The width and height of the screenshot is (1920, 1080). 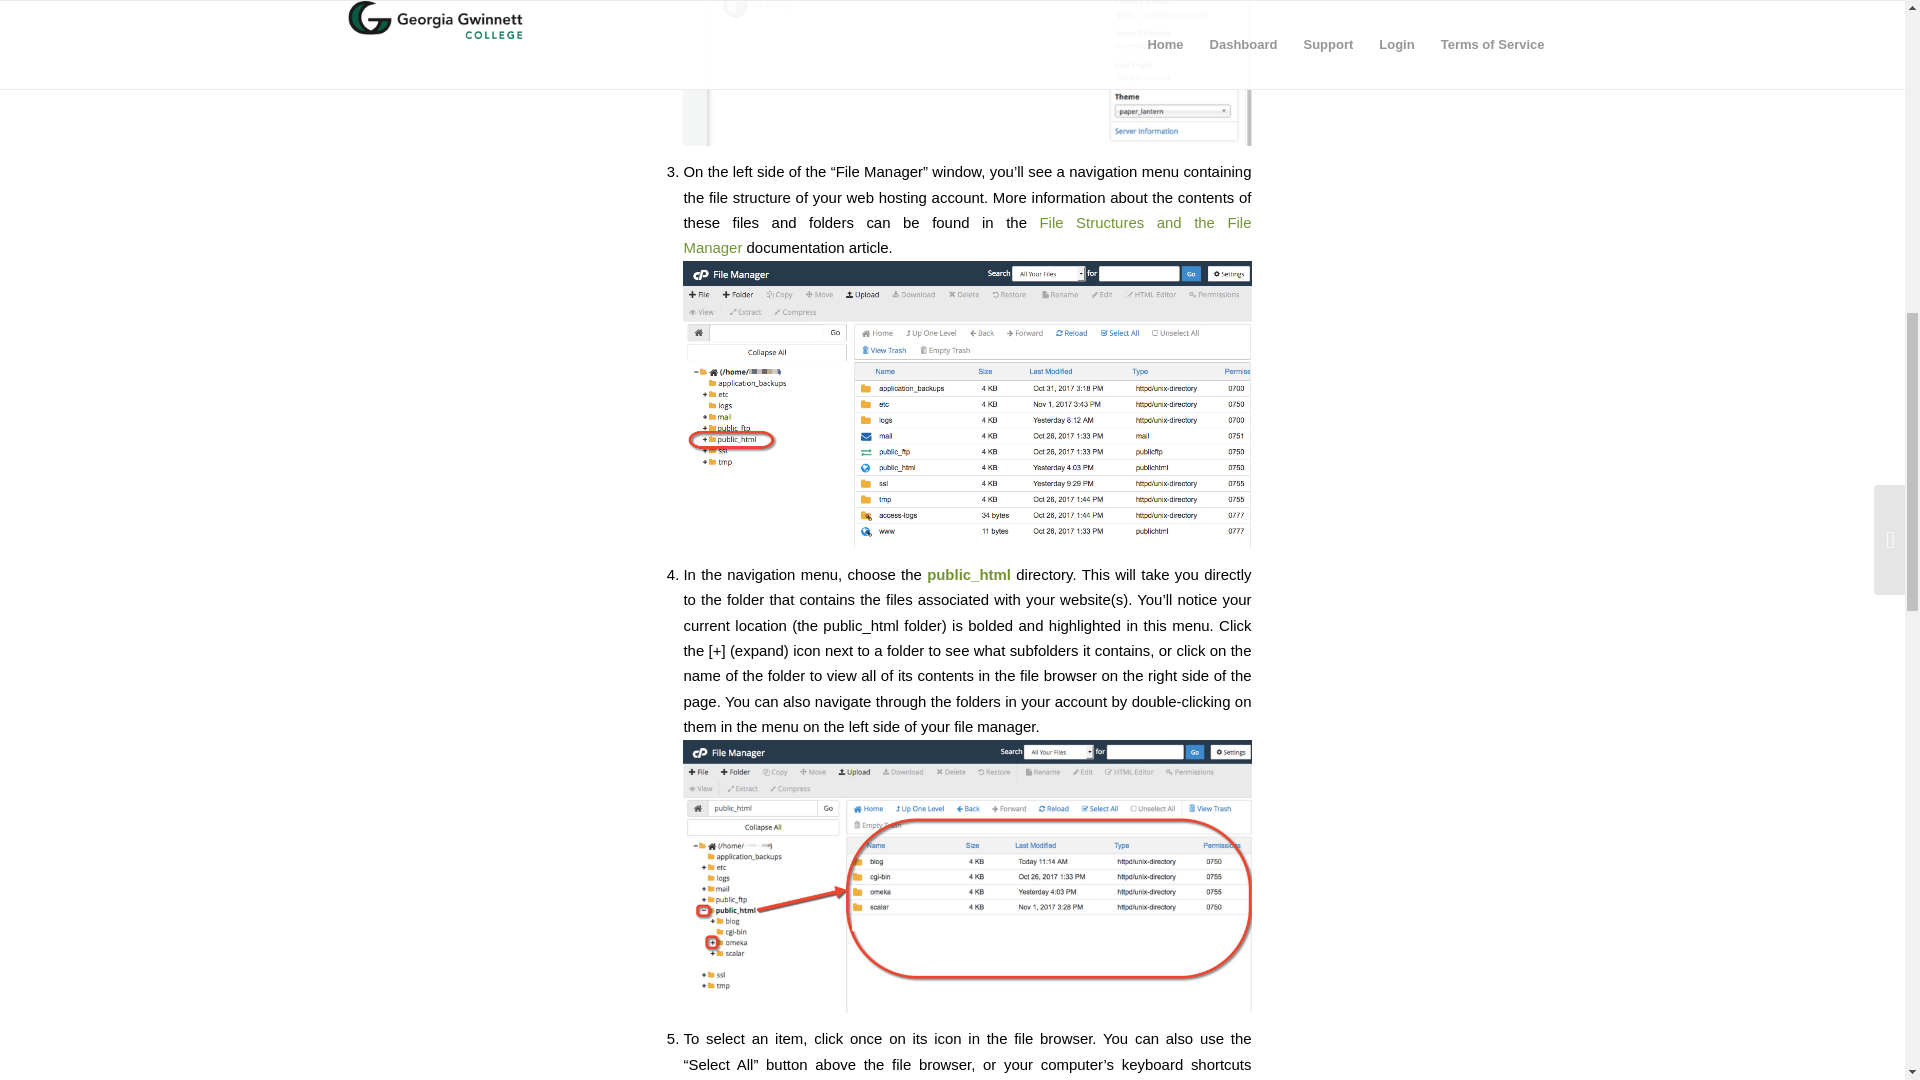 I want to click on File Structures and the File Manager, so click(x=967, y=234).